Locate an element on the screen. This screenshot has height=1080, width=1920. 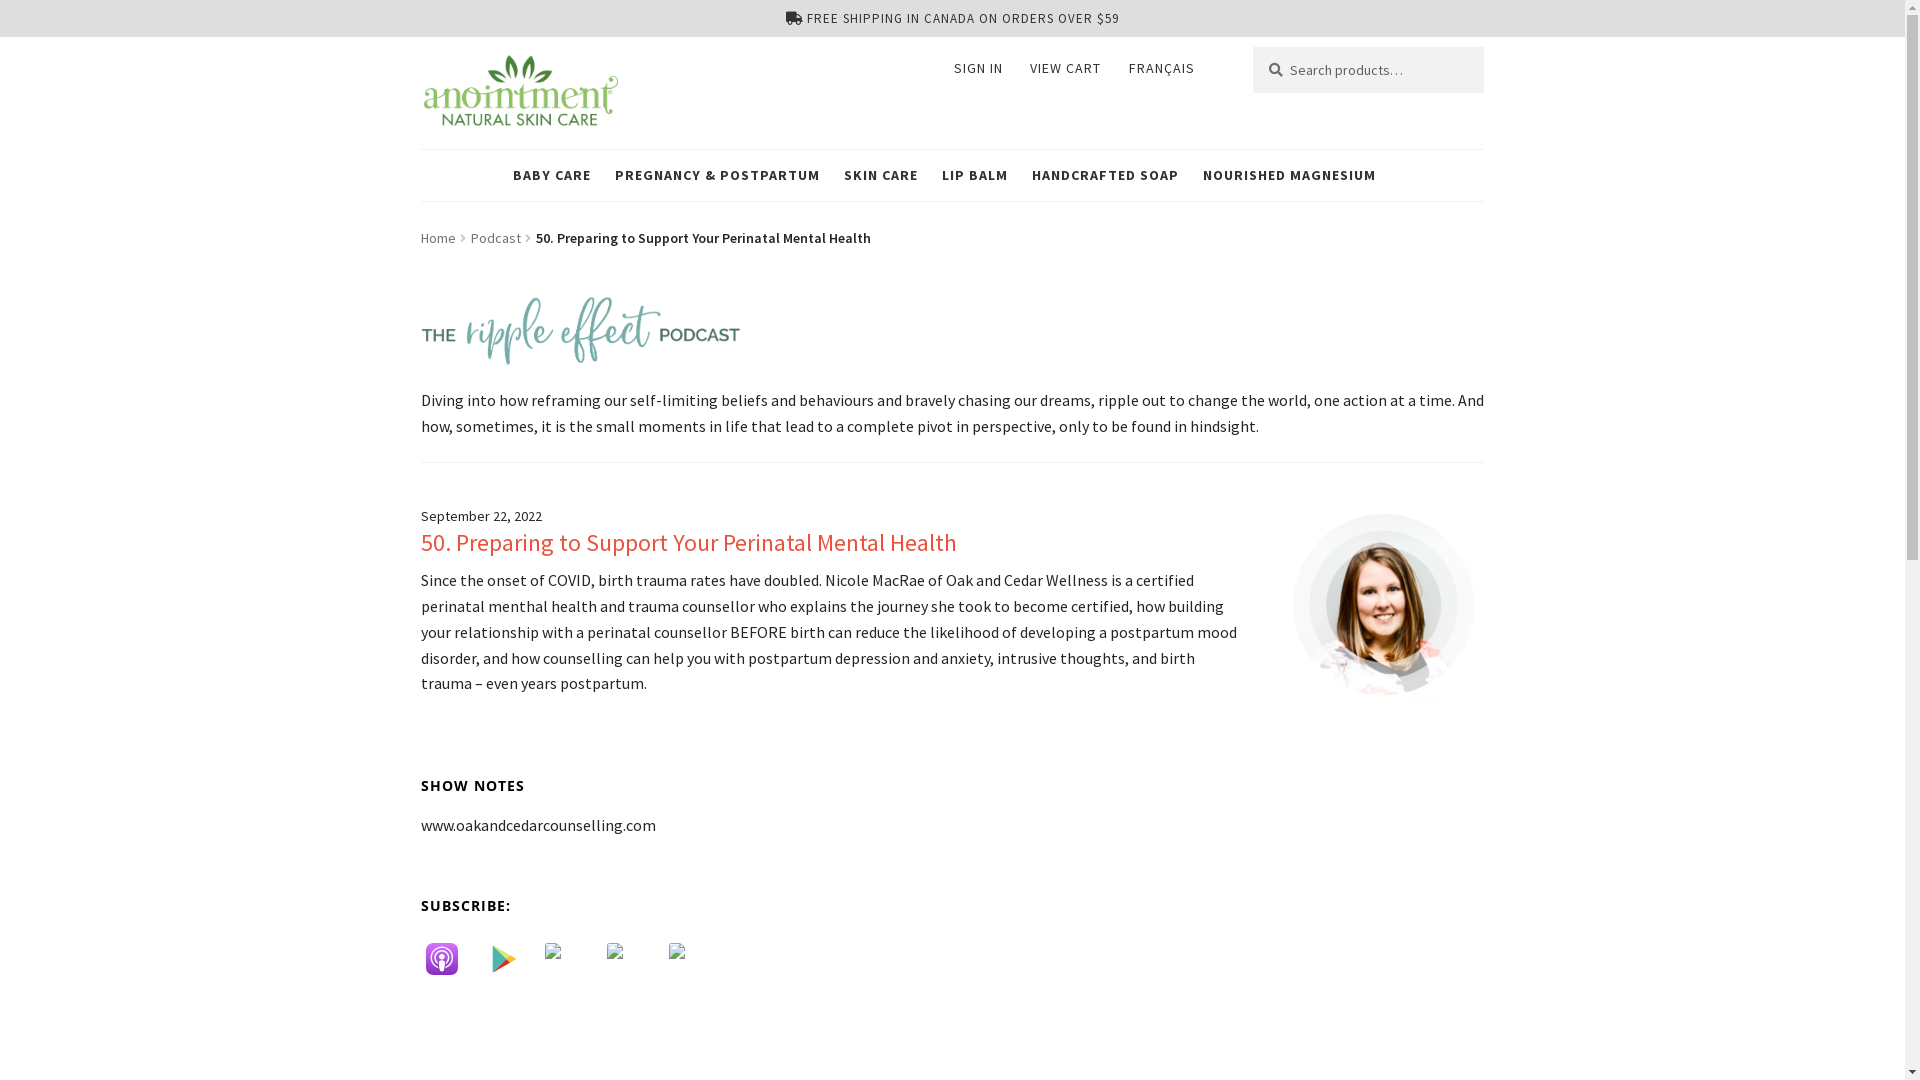
BABY CARE is located at coordinates (552, 176).